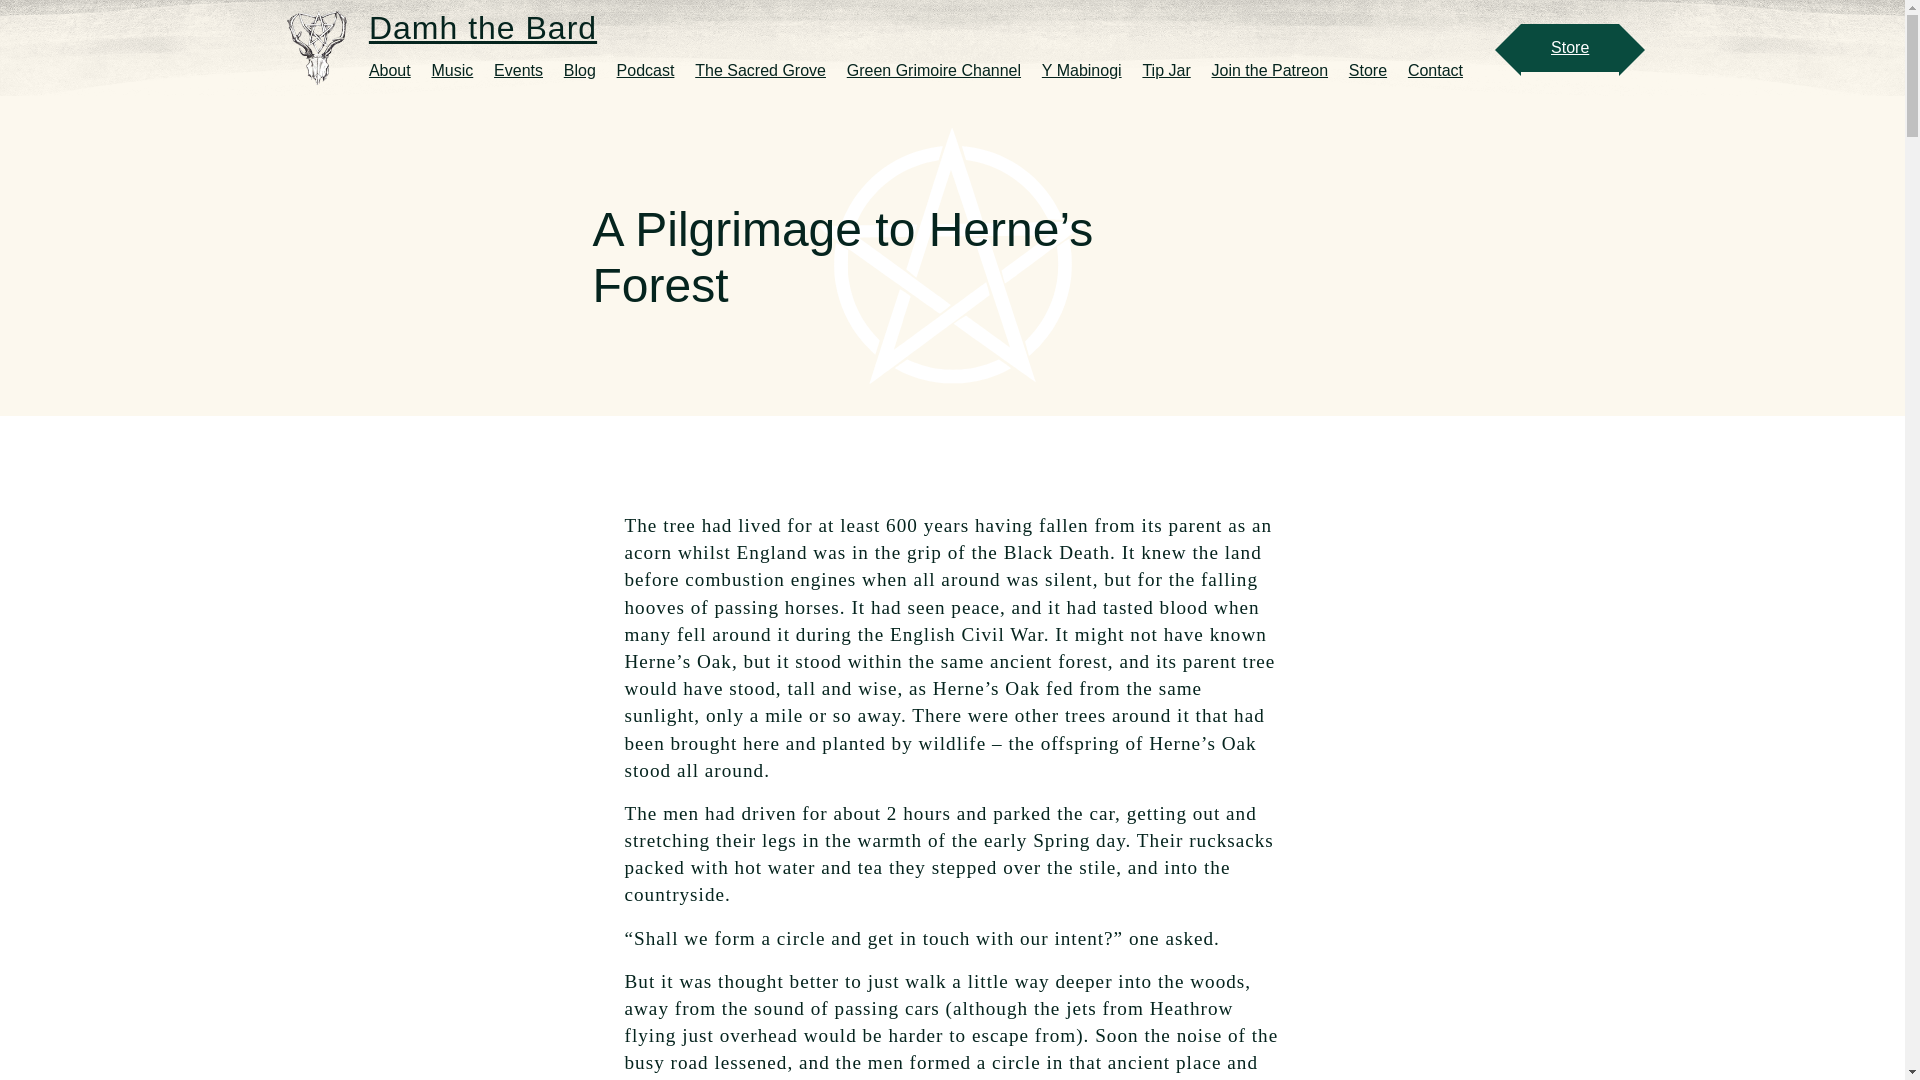 The image size is (1920, 1080). What do you see at coordinates (932, 36) in the screenshot?
I see `Damh the Bard` at bounding box center [932, 36].